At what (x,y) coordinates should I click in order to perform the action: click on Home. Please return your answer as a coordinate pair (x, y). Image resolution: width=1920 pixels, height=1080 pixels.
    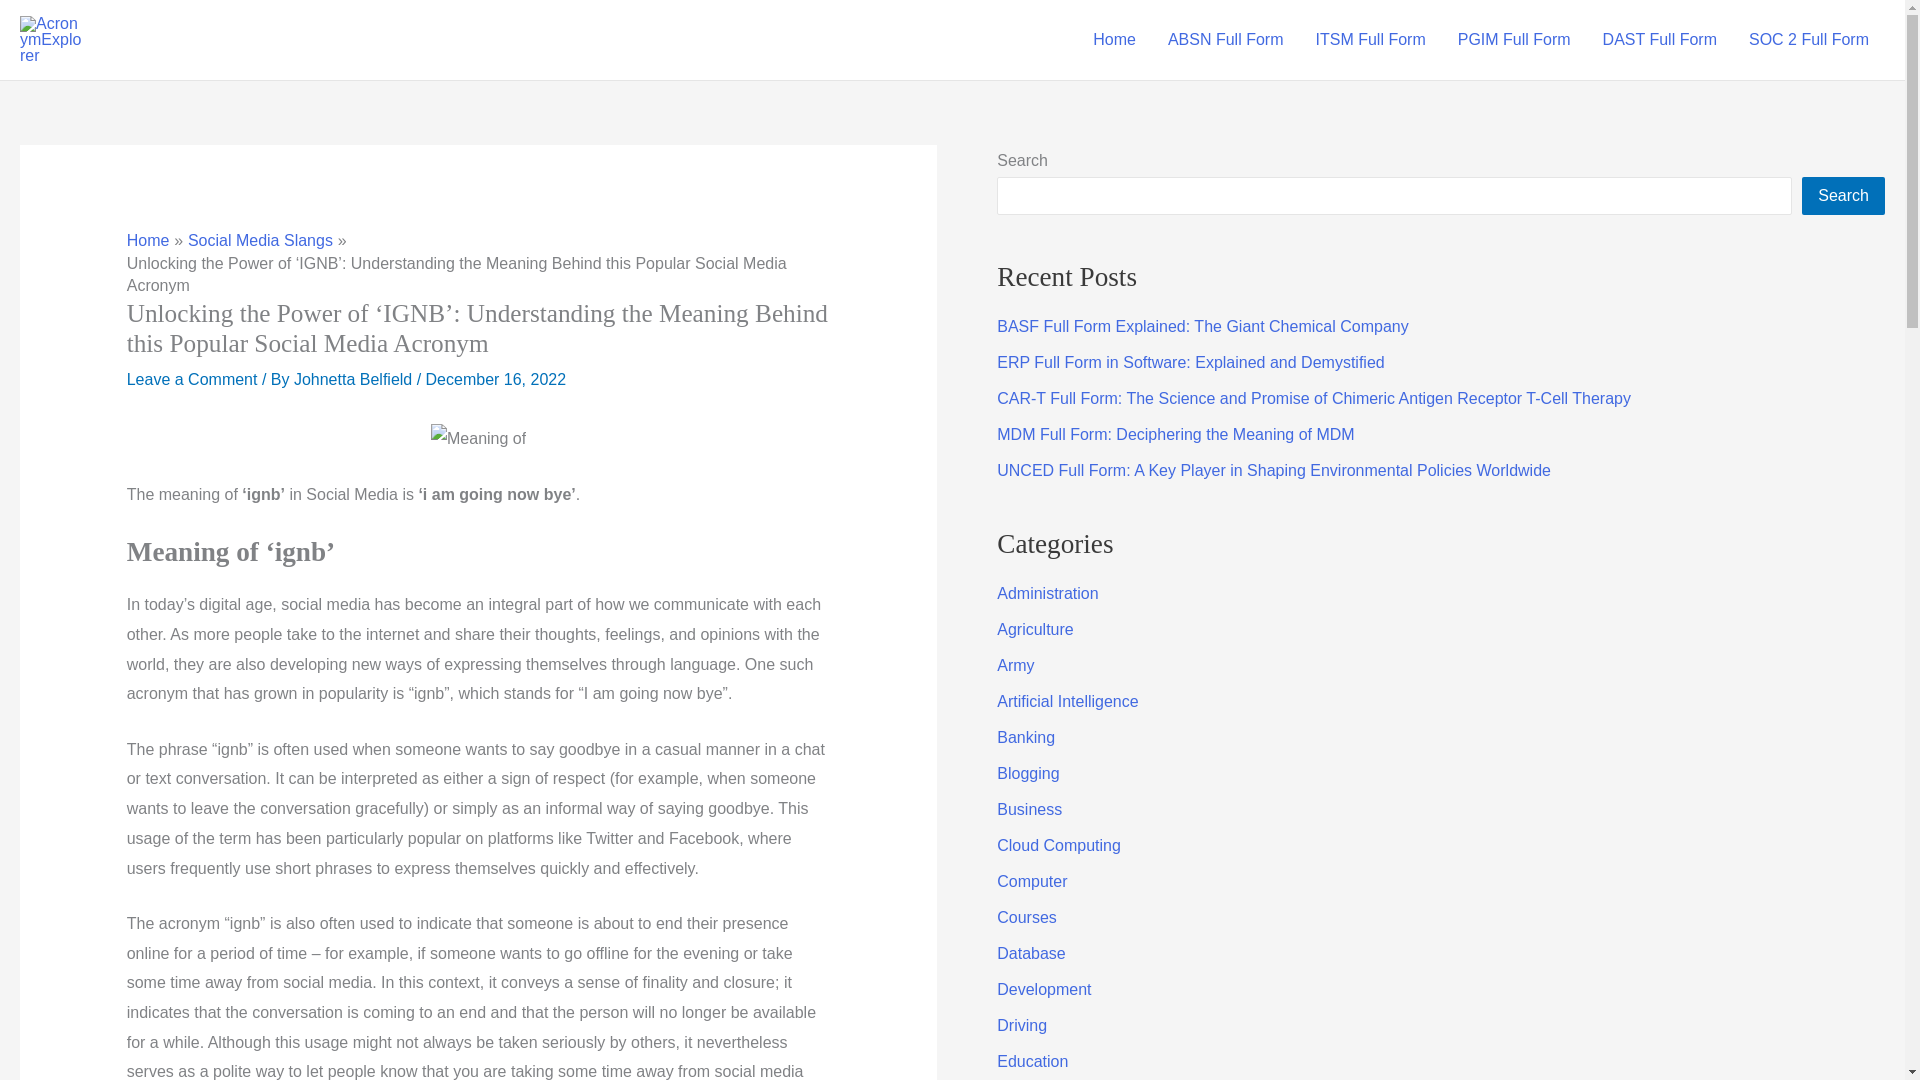
    Looking at the image, I should click on (148, 240).